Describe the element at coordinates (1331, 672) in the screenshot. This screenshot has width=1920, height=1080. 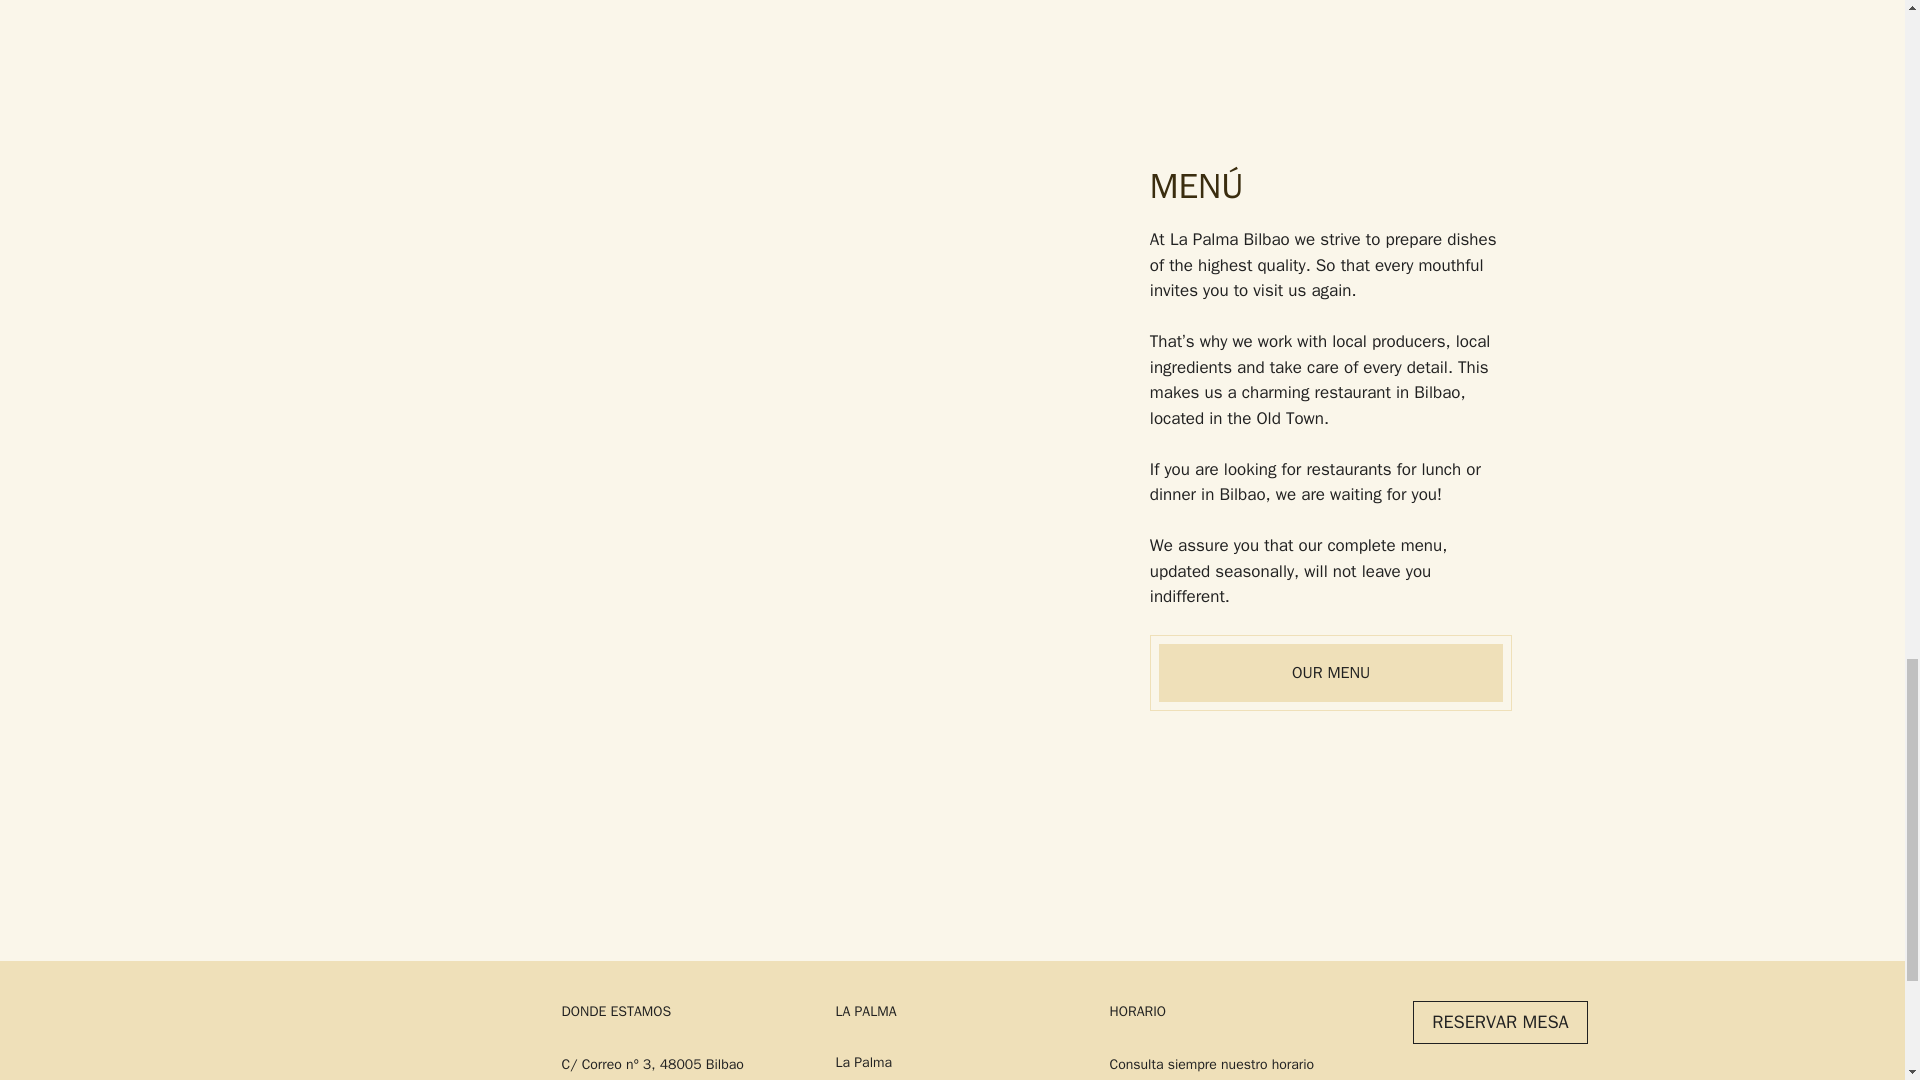
I see `OUR MENU` at that location.